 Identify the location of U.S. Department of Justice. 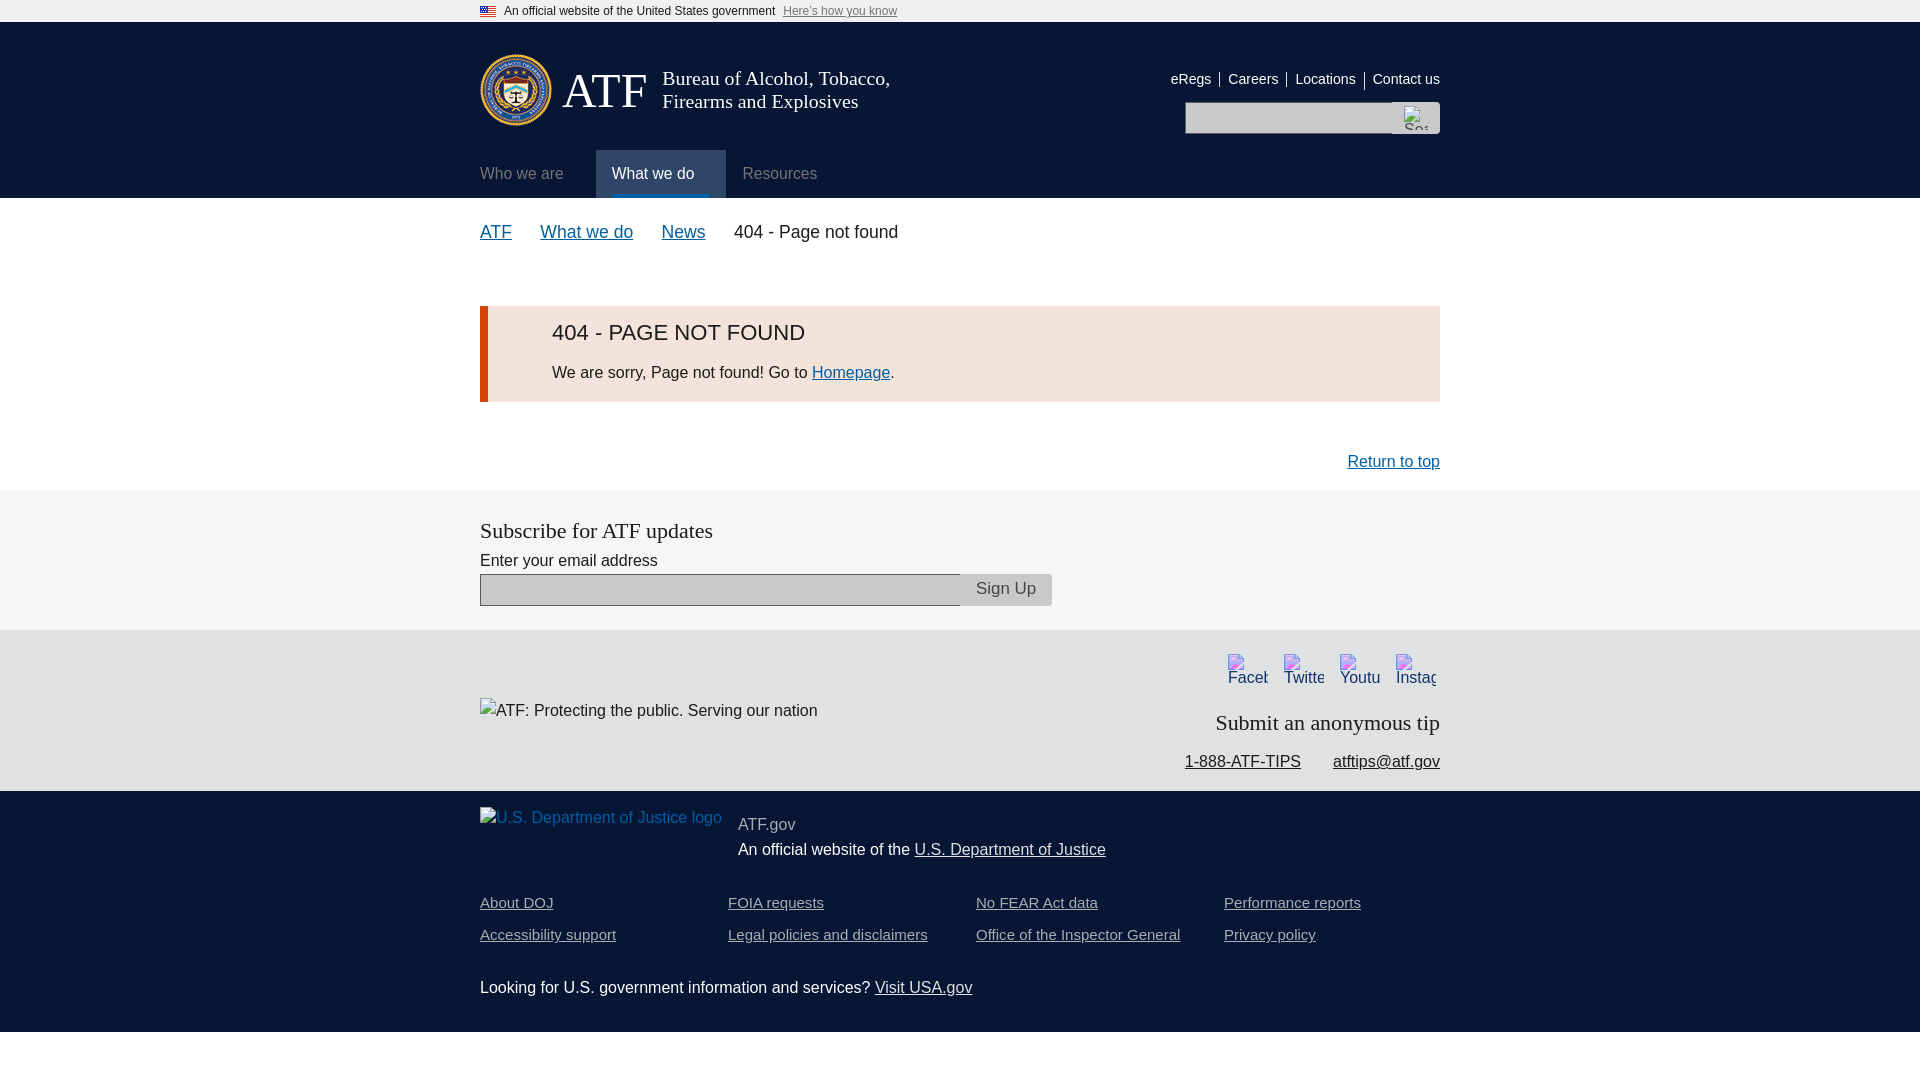
(1010, 849).